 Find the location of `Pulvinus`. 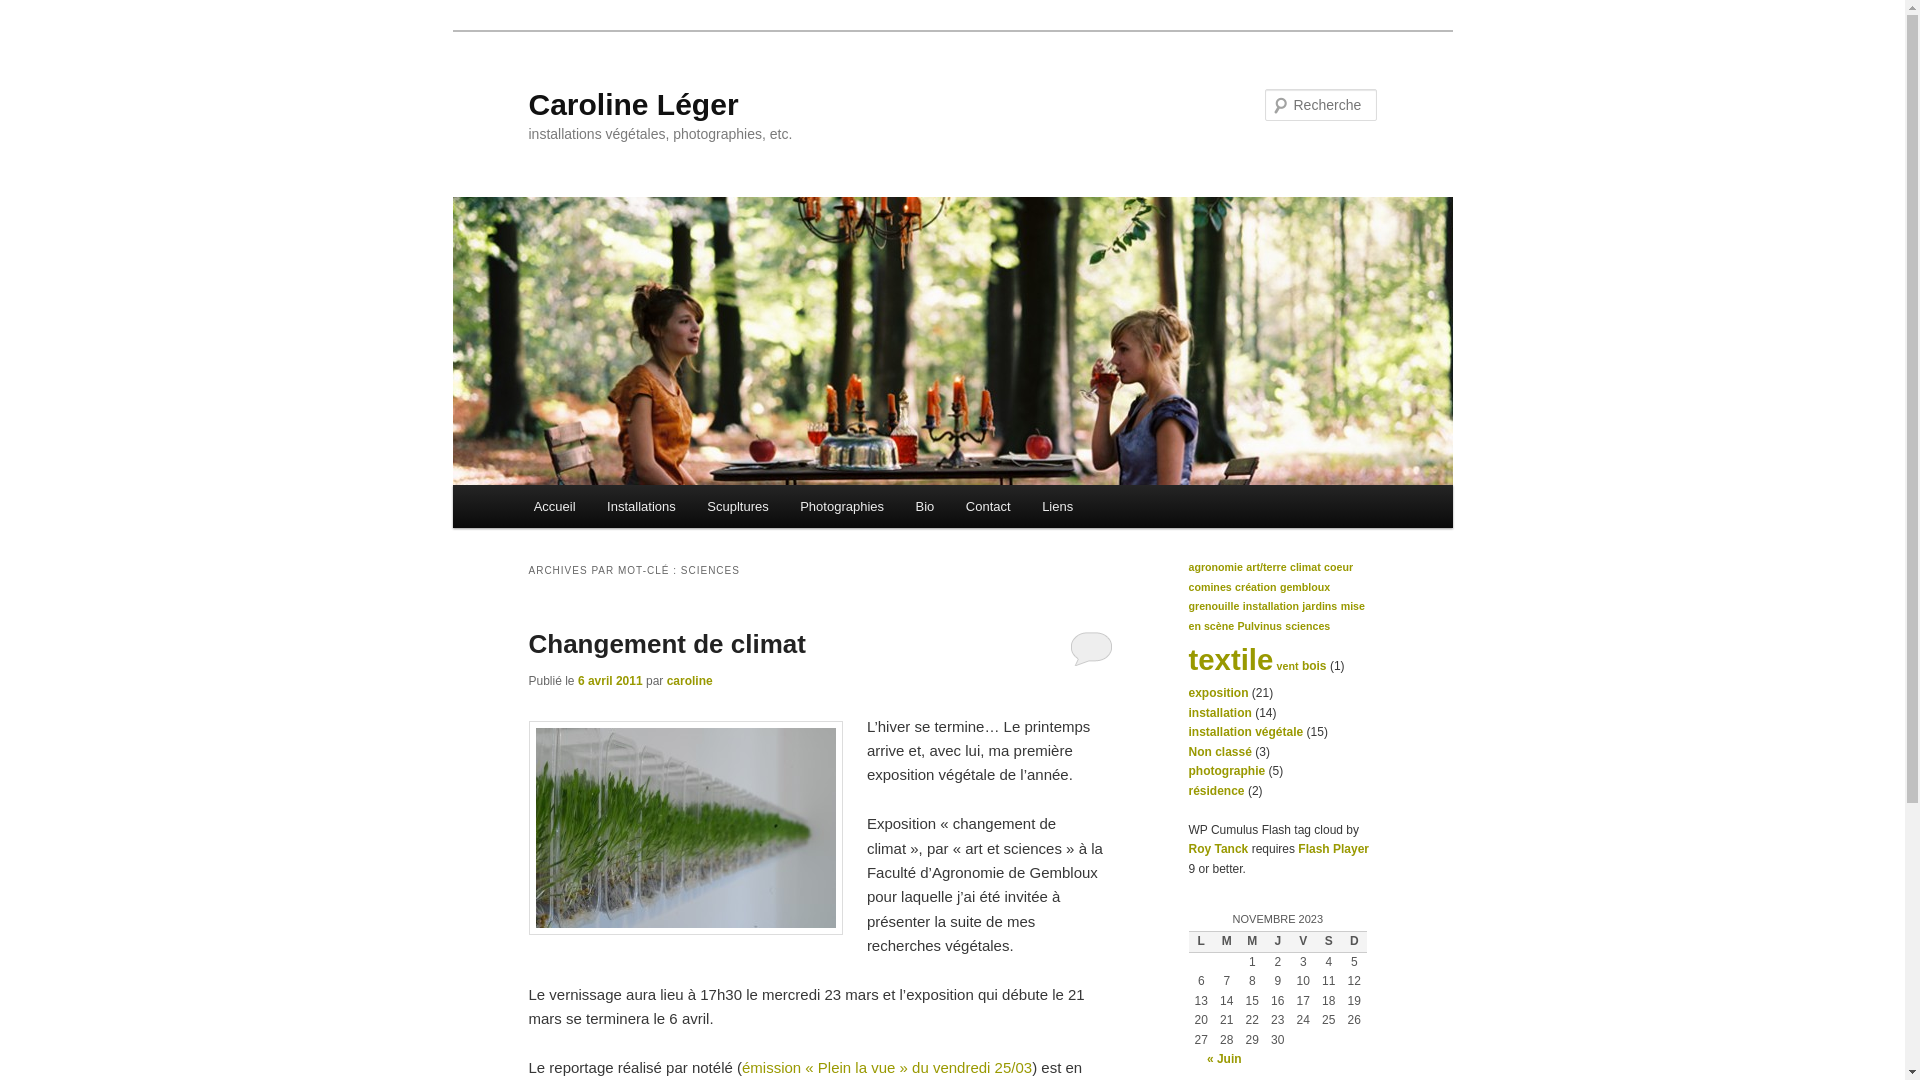

Pulvinus is located at coordinates (1259, 626).